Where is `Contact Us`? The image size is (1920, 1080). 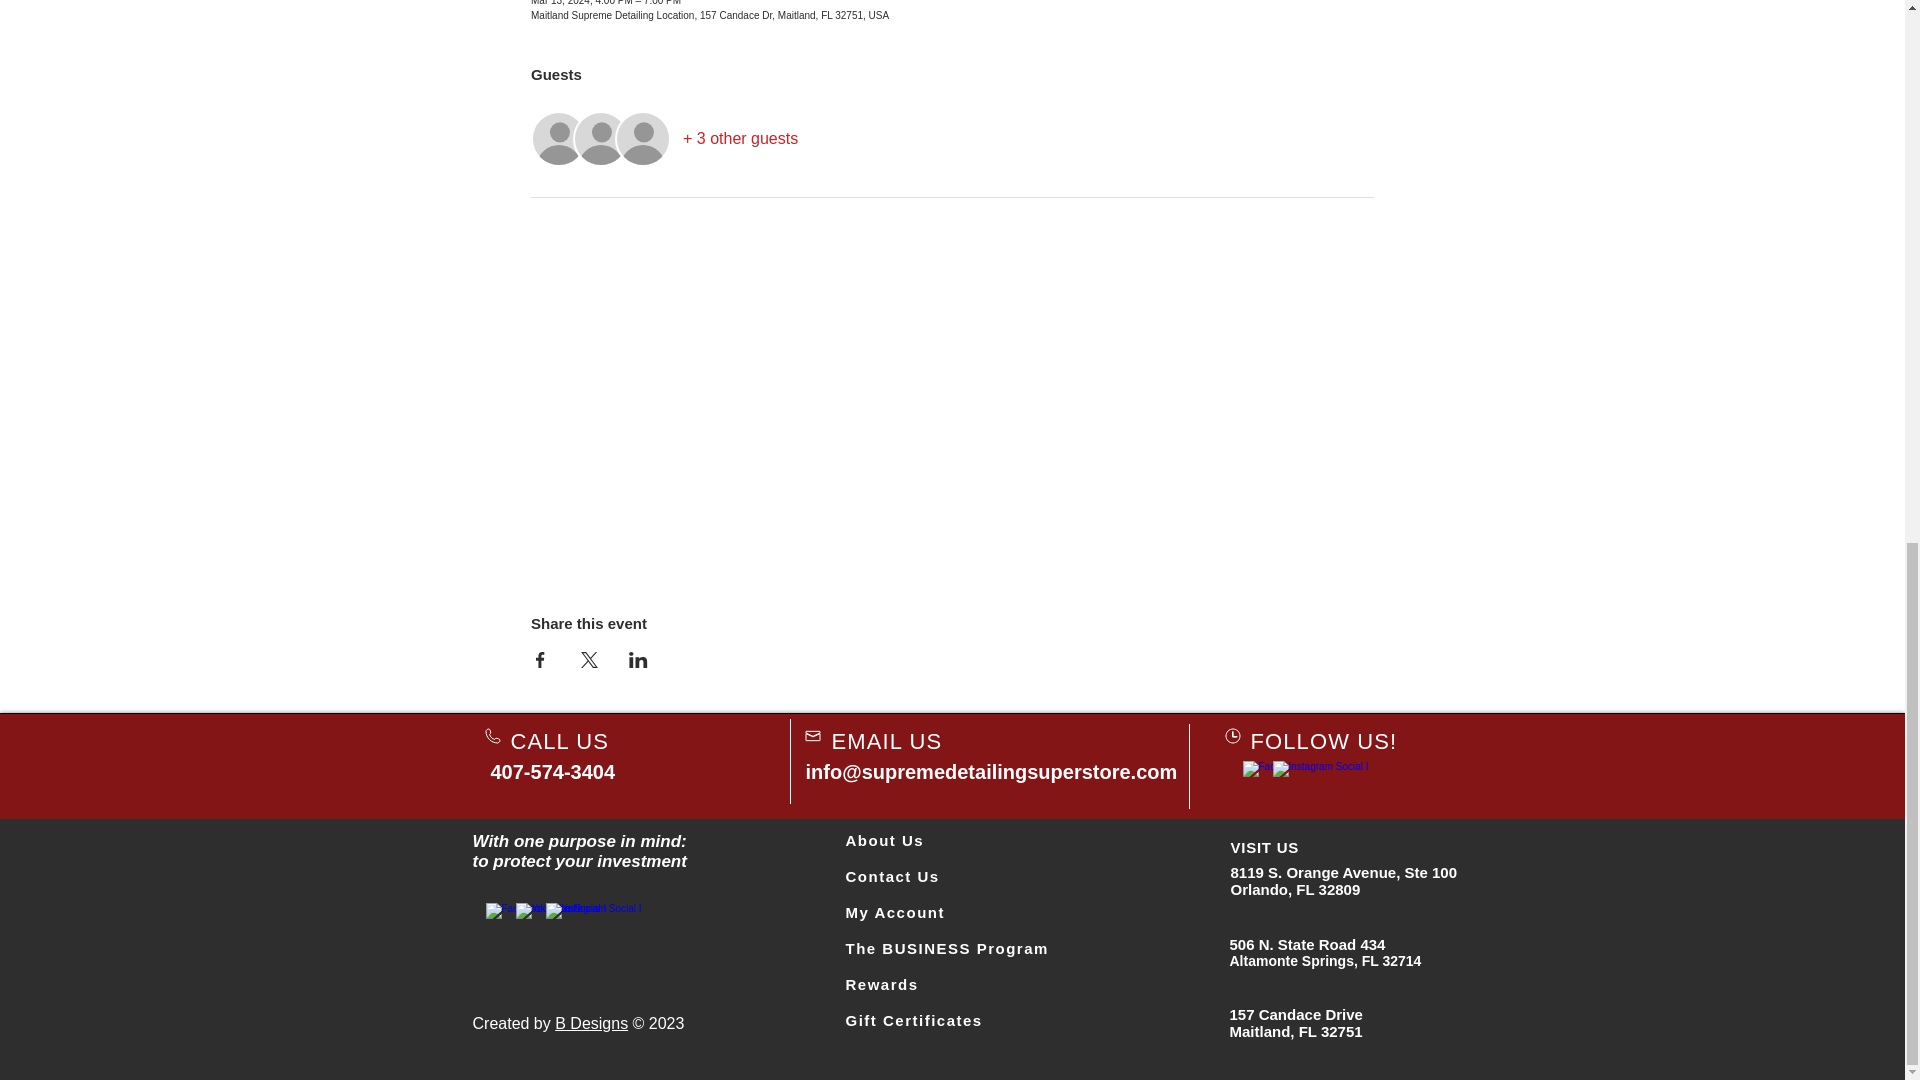
Contact Us is located at coordinates (893, 876).